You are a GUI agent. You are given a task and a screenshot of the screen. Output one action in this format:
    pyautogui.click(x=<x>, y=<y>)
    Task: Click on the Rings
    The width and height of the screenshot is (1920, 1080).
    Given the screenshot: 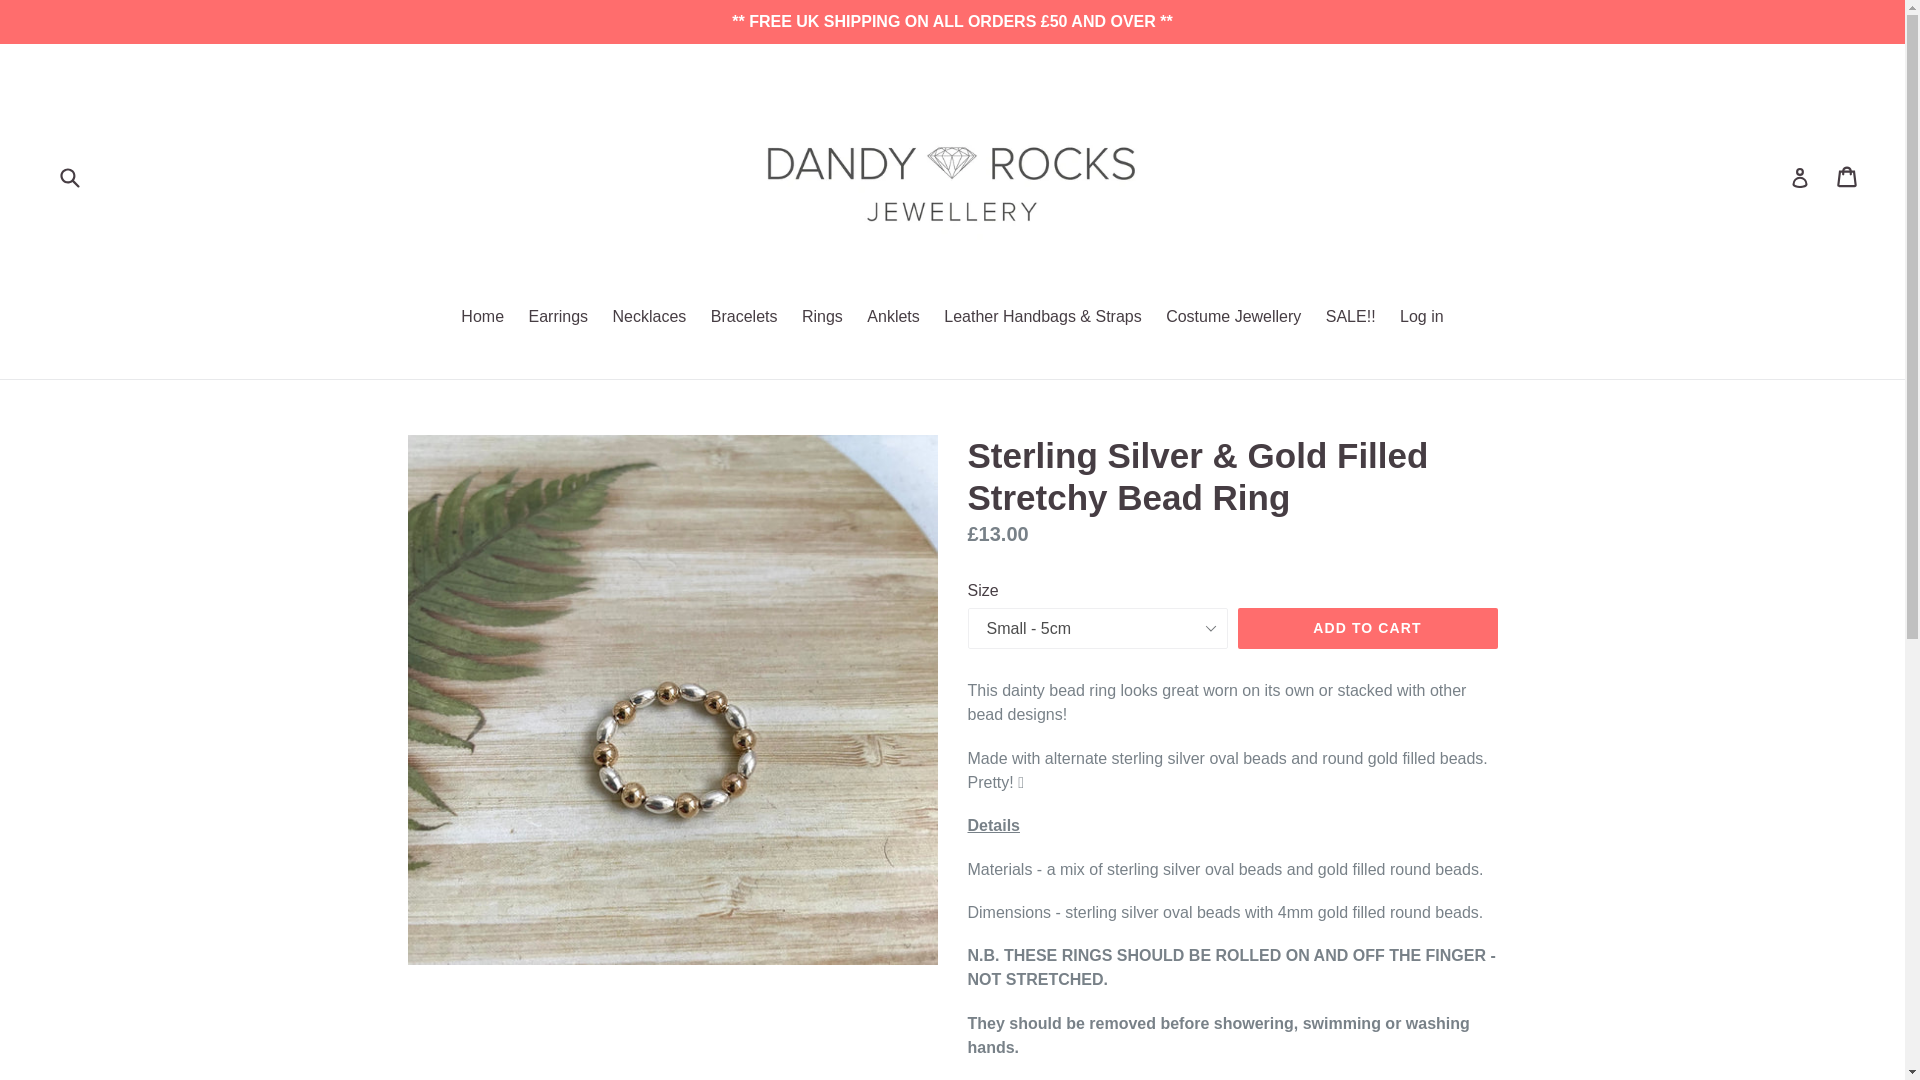 What is the action you would take?
    pyautogui.click(x=822, y=318)
    